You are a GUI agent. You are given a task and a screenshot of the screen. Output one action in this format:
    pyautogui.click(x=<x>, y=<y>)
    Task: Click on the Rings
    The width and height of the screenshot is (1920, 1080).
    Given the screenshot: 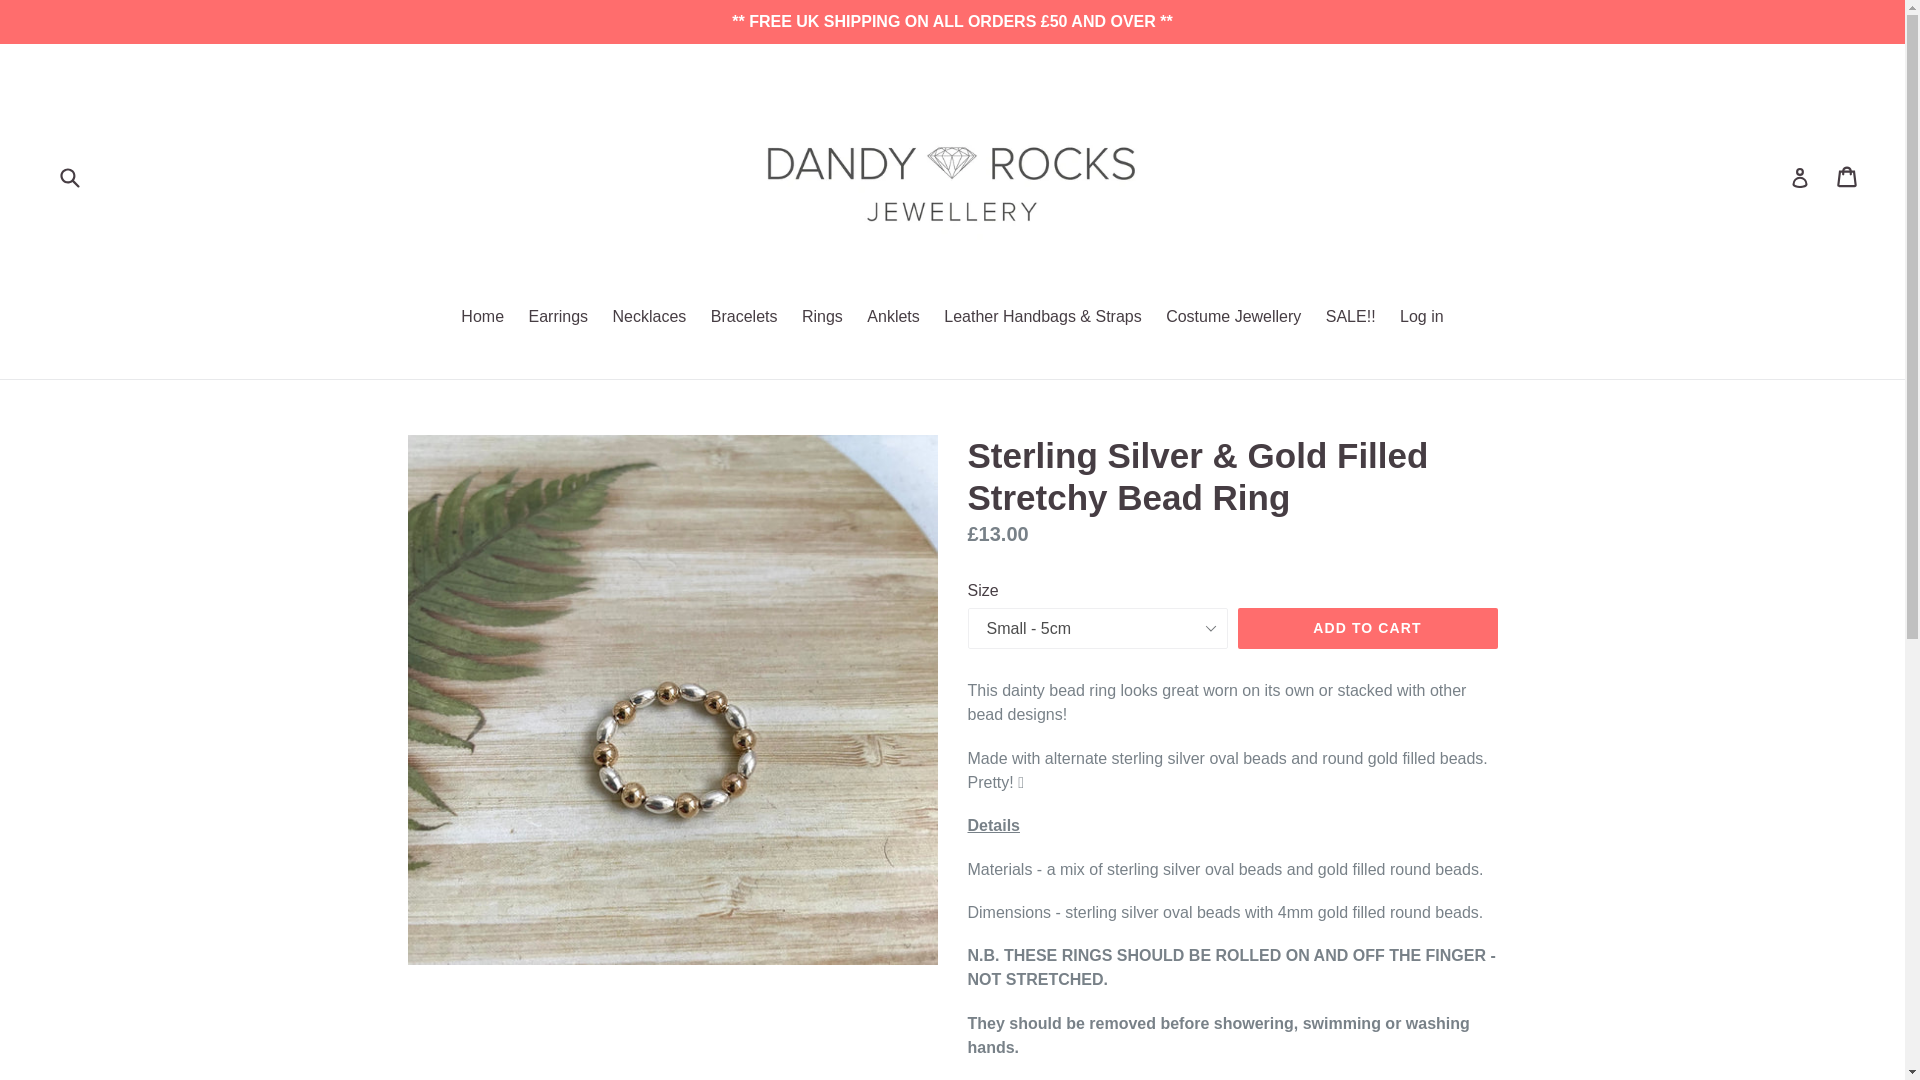 What is the action you would take?
    pyautogui.click(x=822, y=318)
    